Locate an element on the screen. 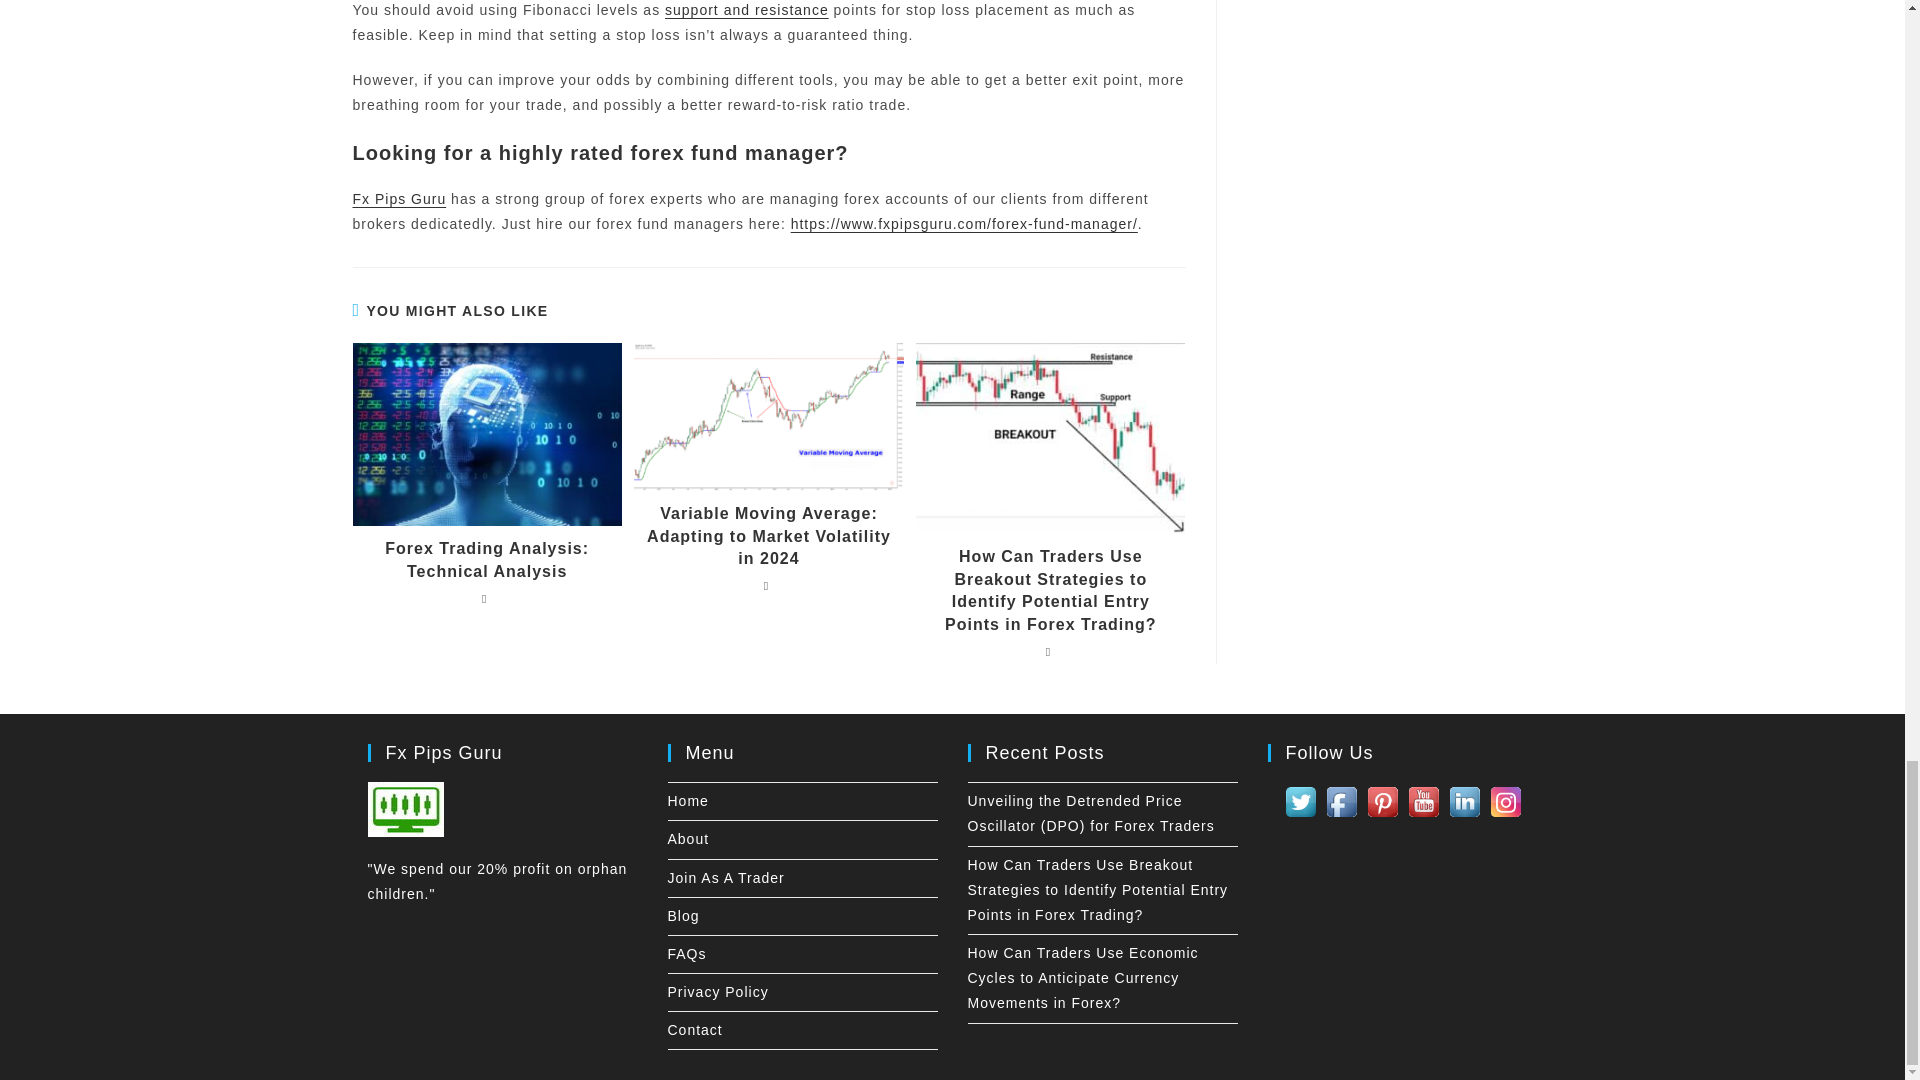 Image resolution: width=1920 pixels, height=1080 pixels. Forex Trading Analysis: Technical Analysis is located at coordinates (486, 560).